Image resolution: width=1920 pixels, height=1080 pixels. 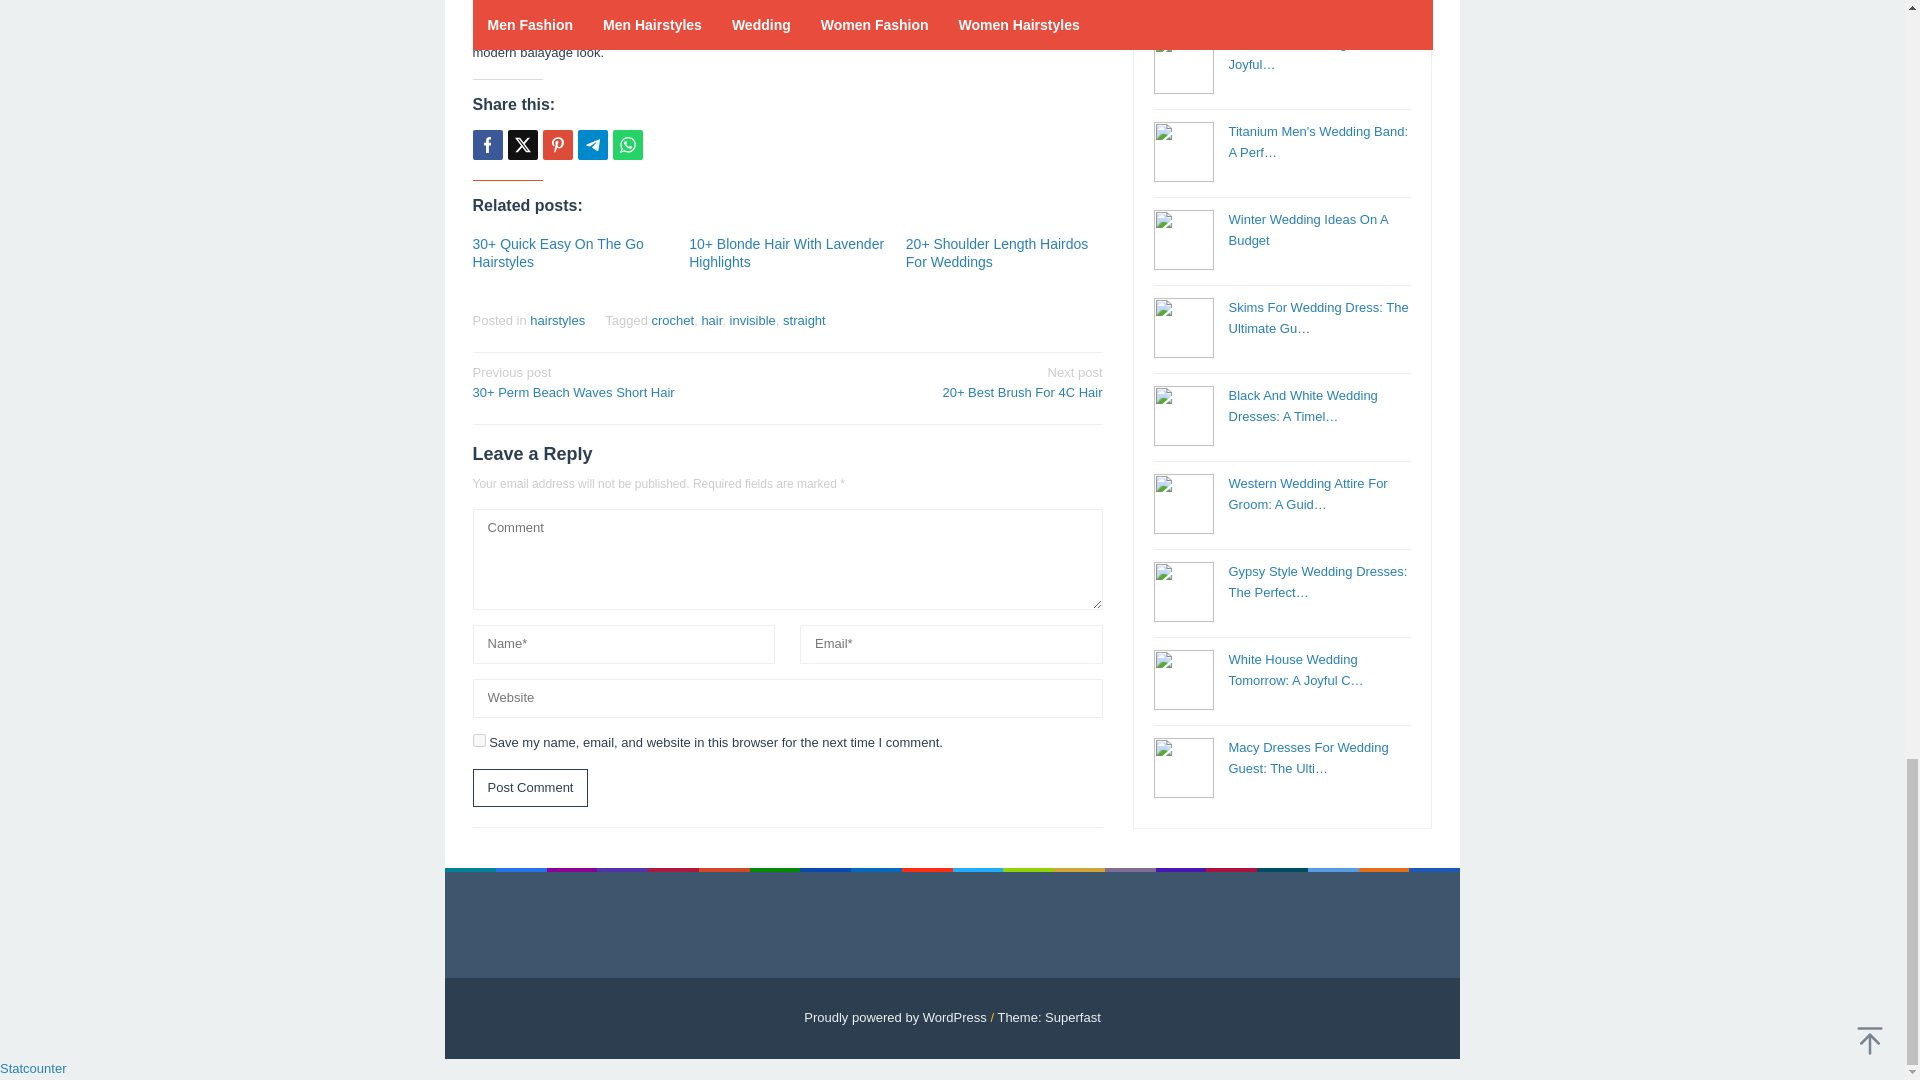 I want to click on Share this, so click(x=486, y=144).